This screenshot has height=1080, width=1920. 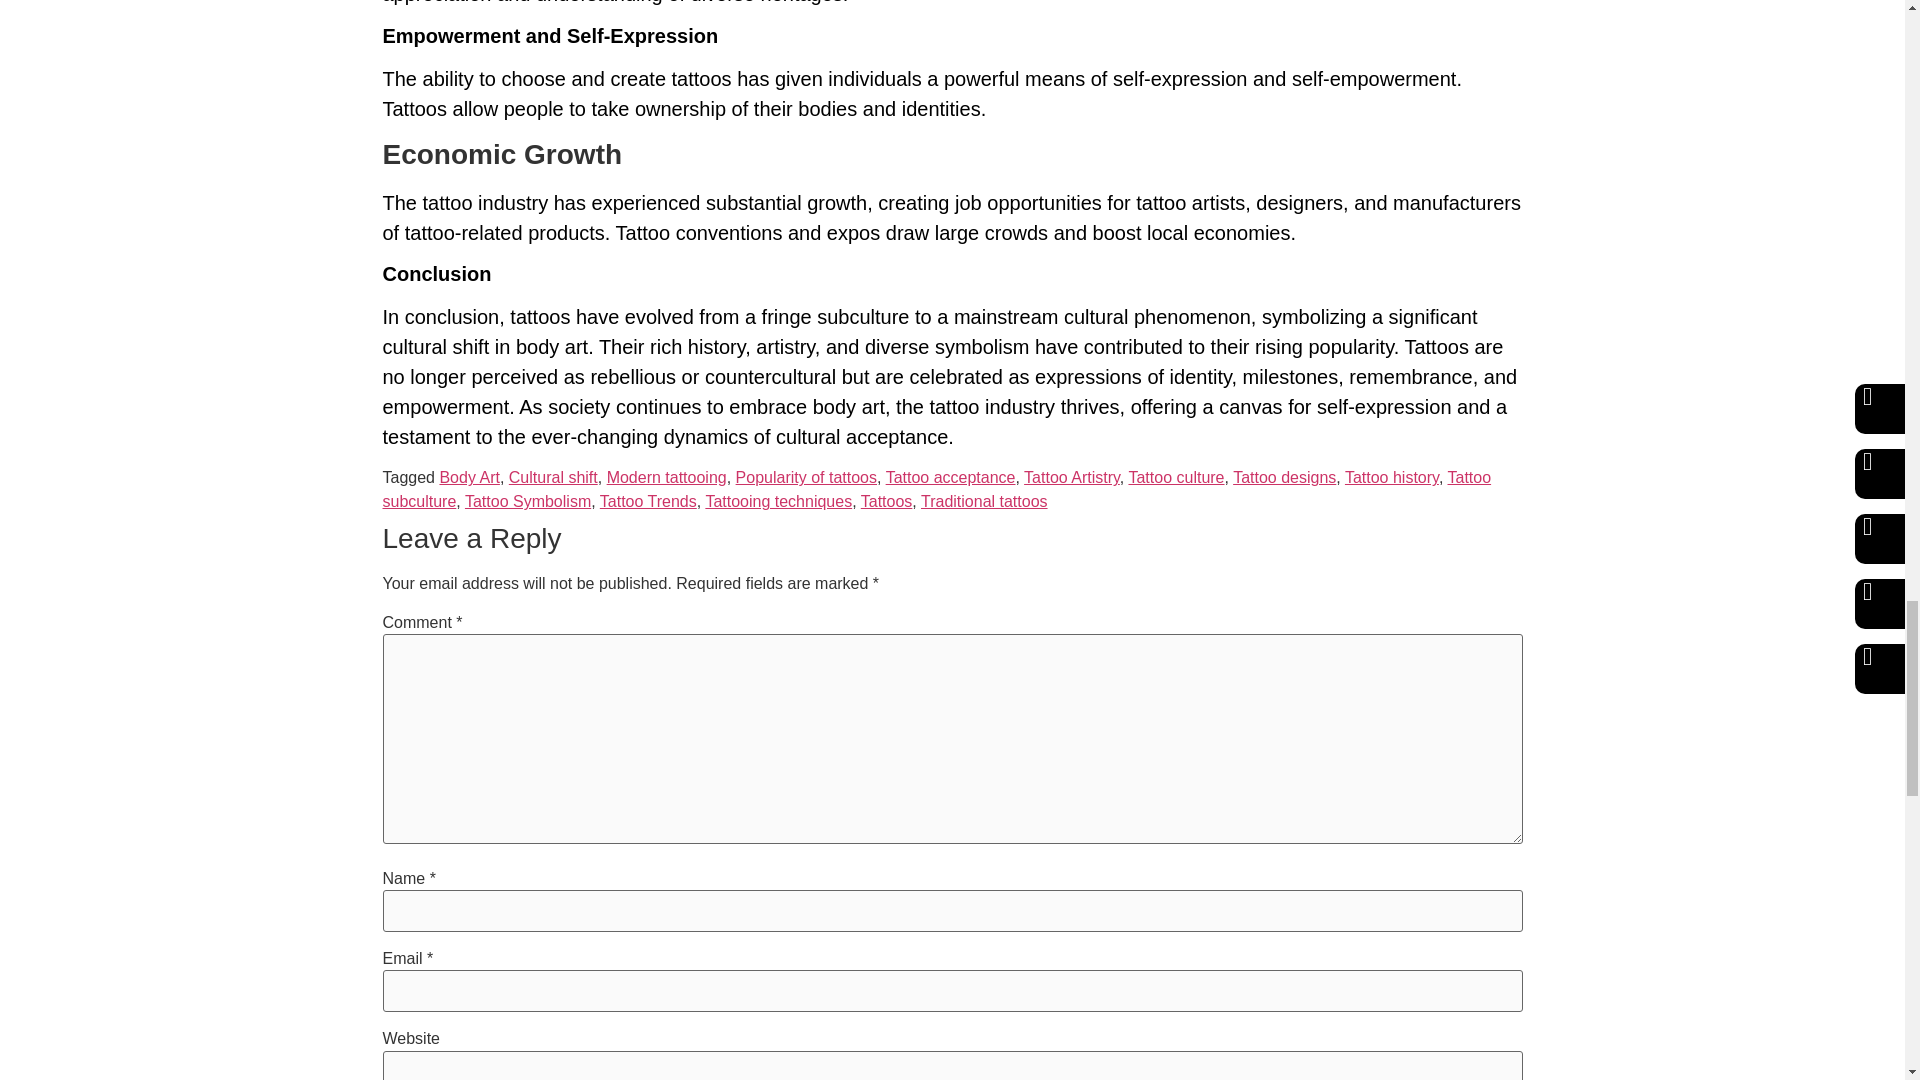 What do you see at coordinates (1176, 477) in the screenshot?
I see `Tattoo culture` at bounding box center [1176, 477].